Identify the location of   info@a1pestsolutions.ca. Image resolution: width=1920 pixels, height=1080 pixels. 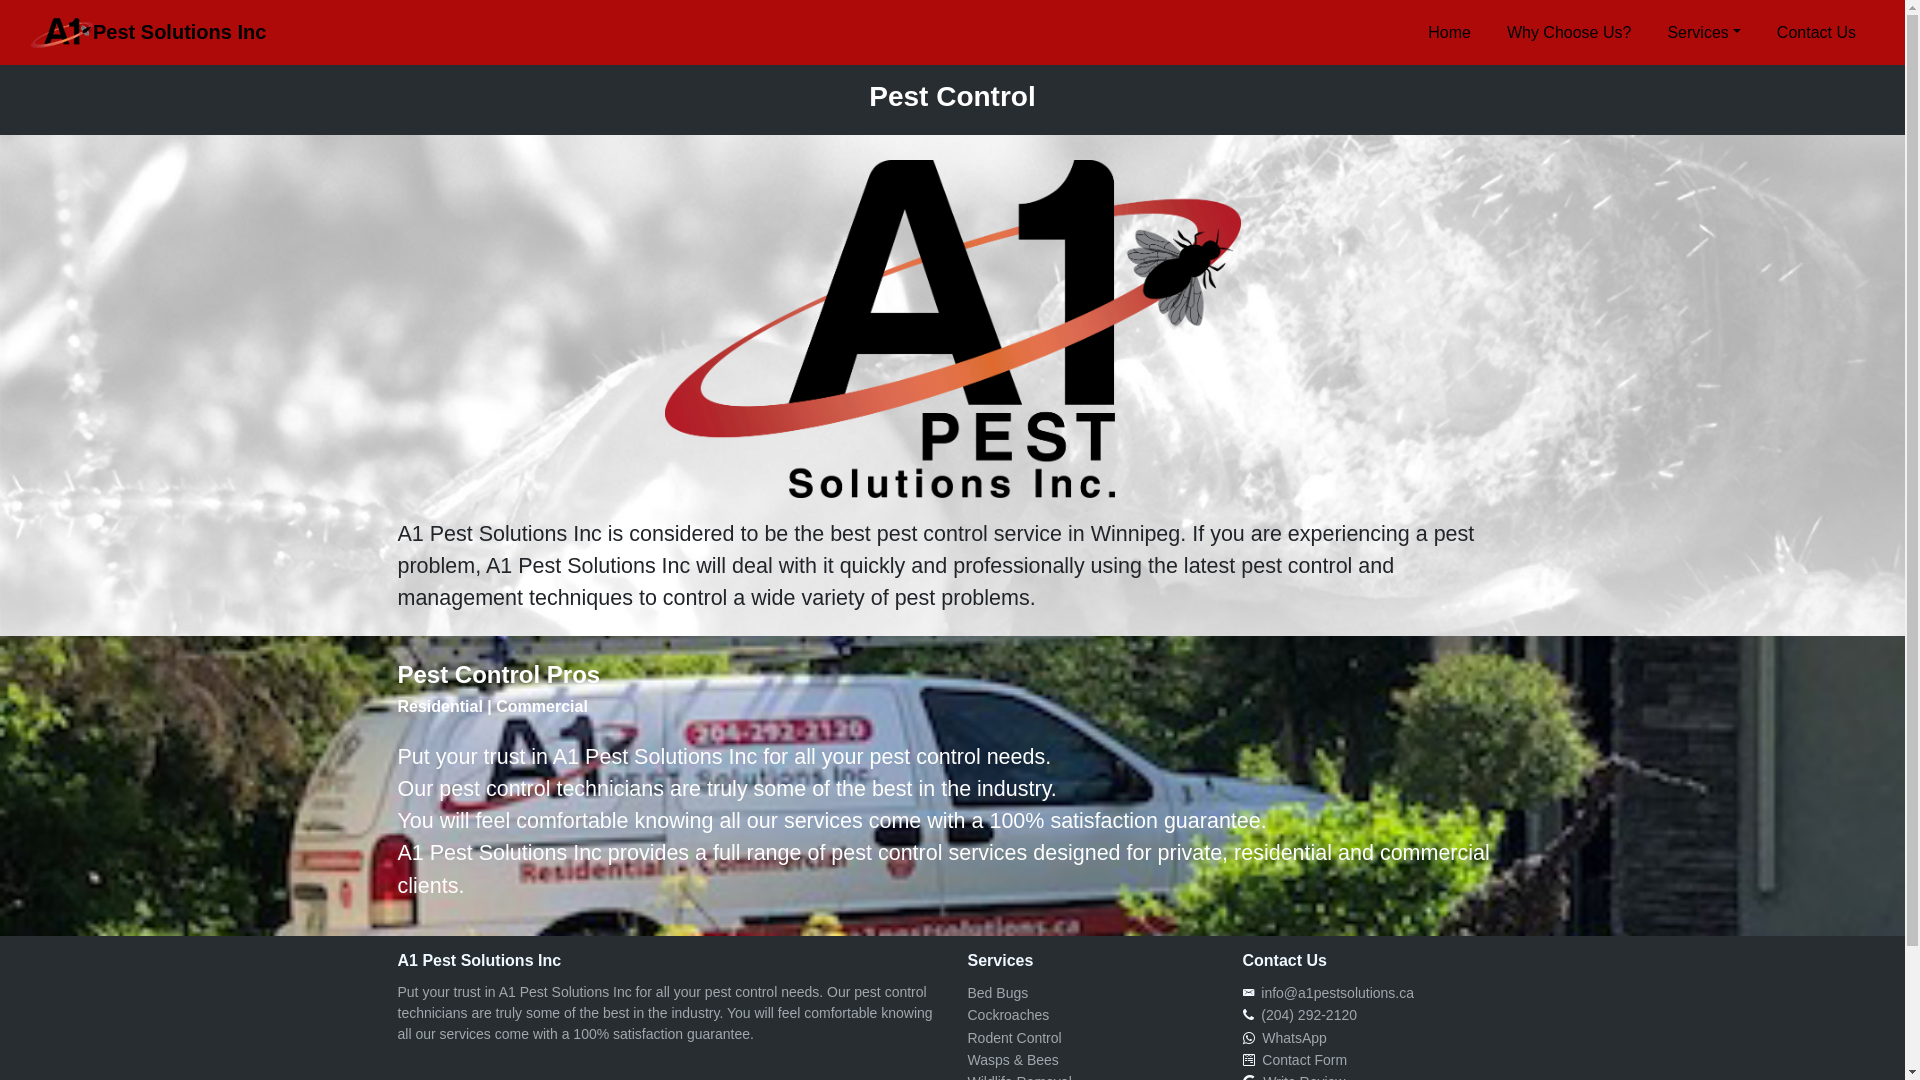
(1334, 993).